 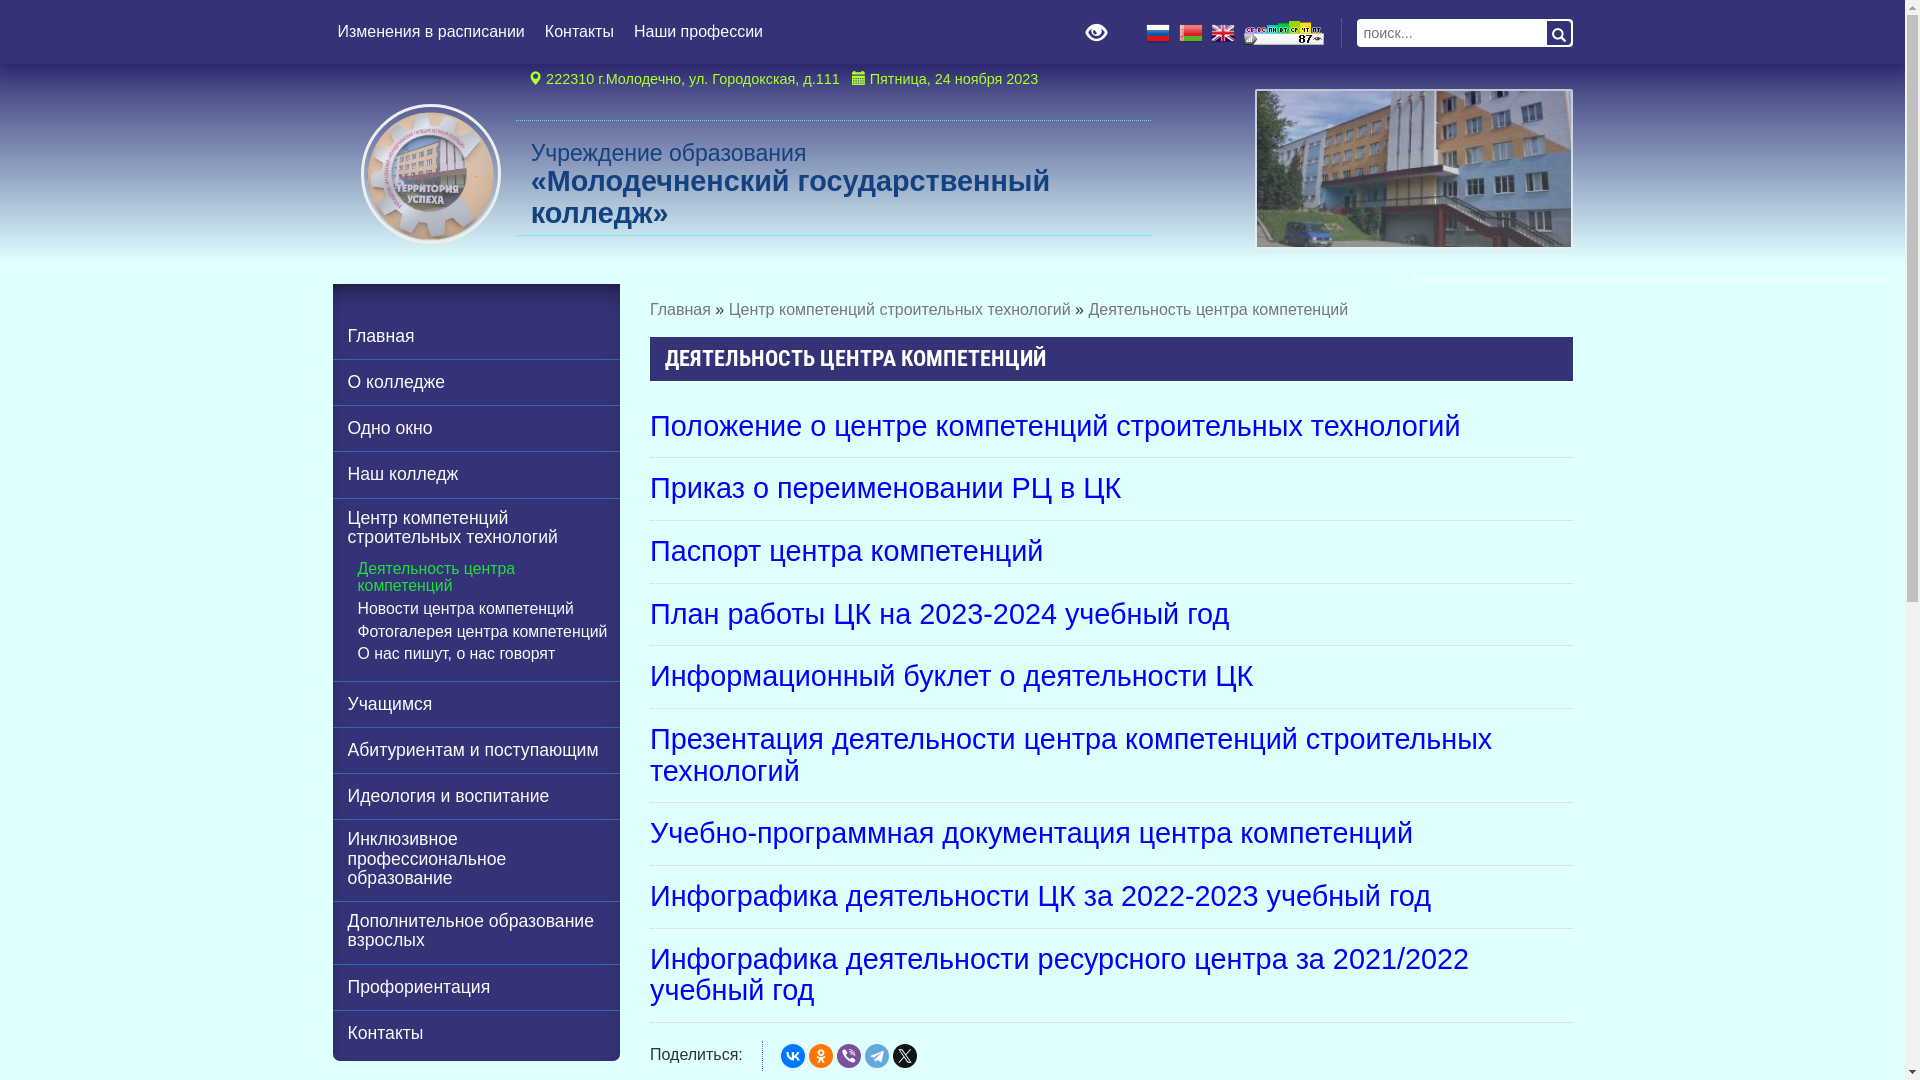 I want to click on Viber, so click(x=849, y=1056).